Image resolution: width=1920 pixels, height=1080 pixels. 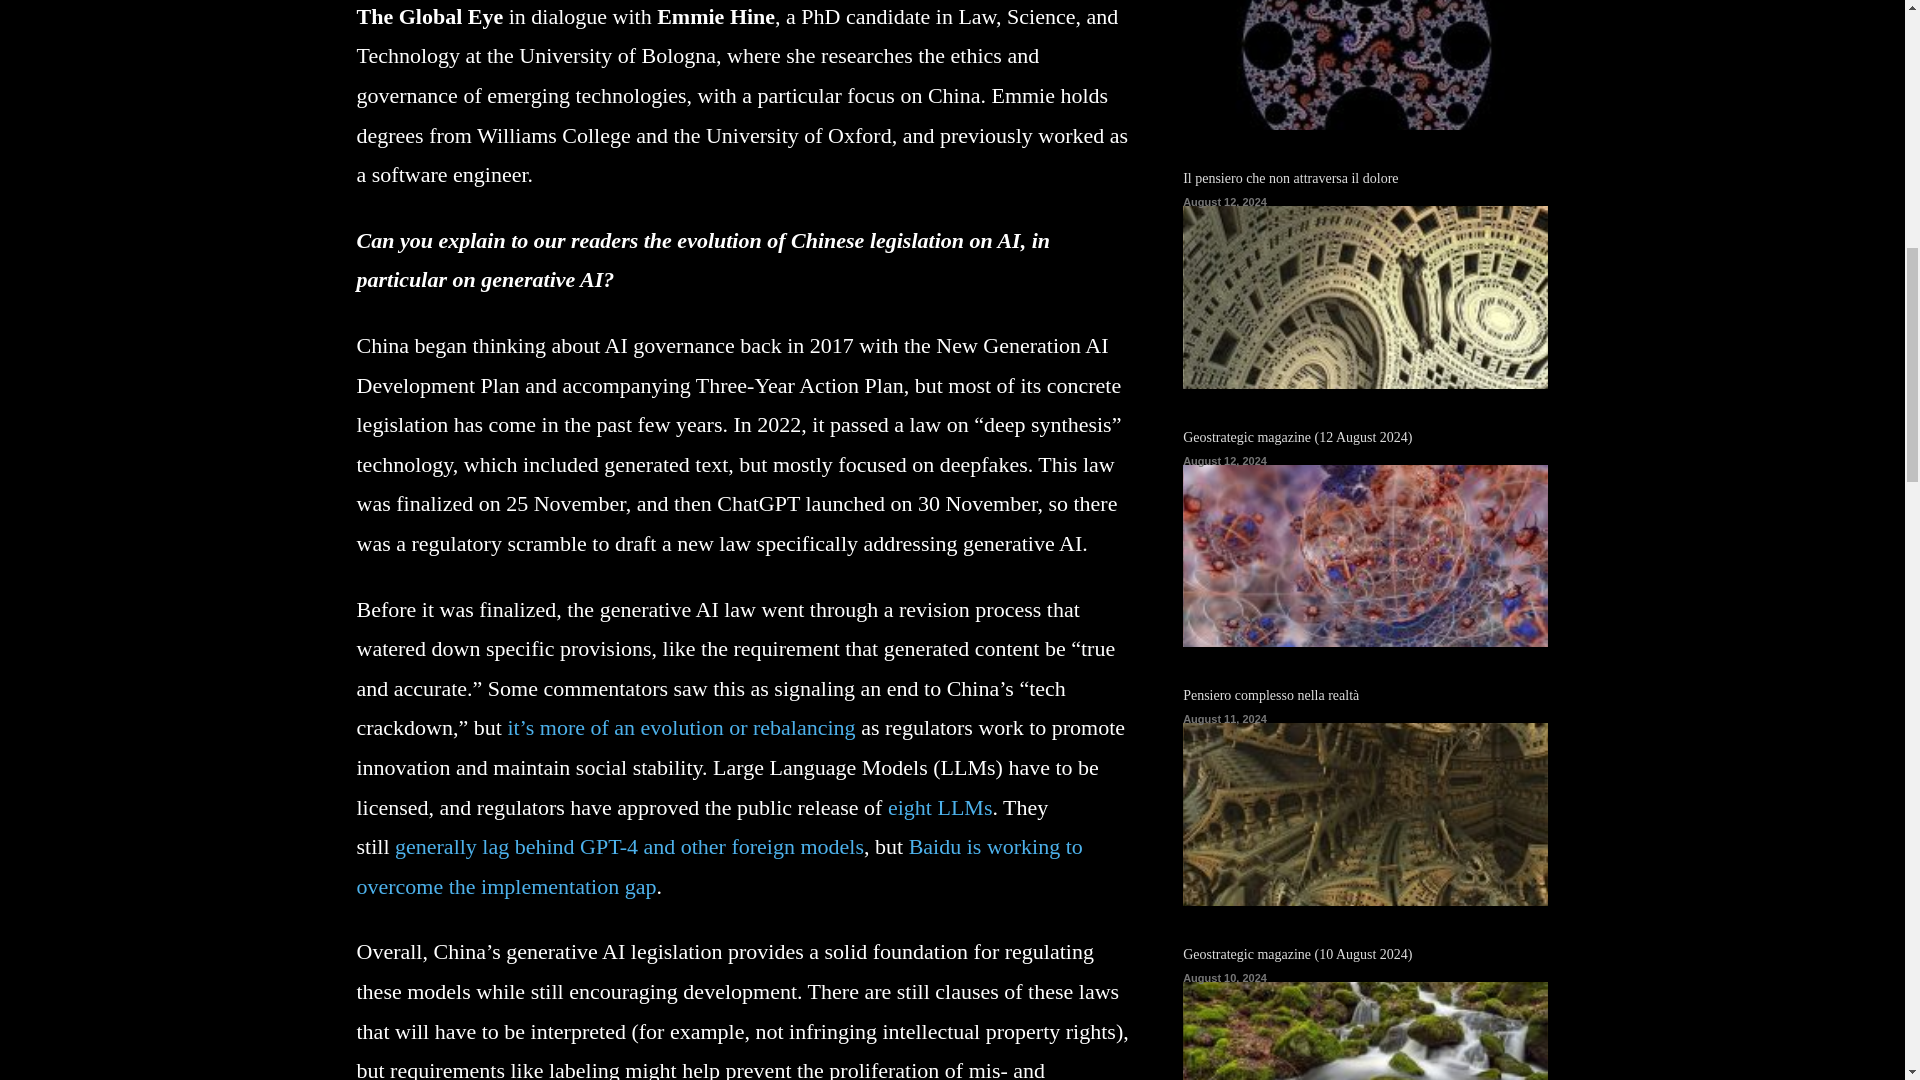 What do you see at coordinates (718, 866) in the screenshot?
I see `Baidu is working to overcome the implementation gap` at bounding box center [718, 866].